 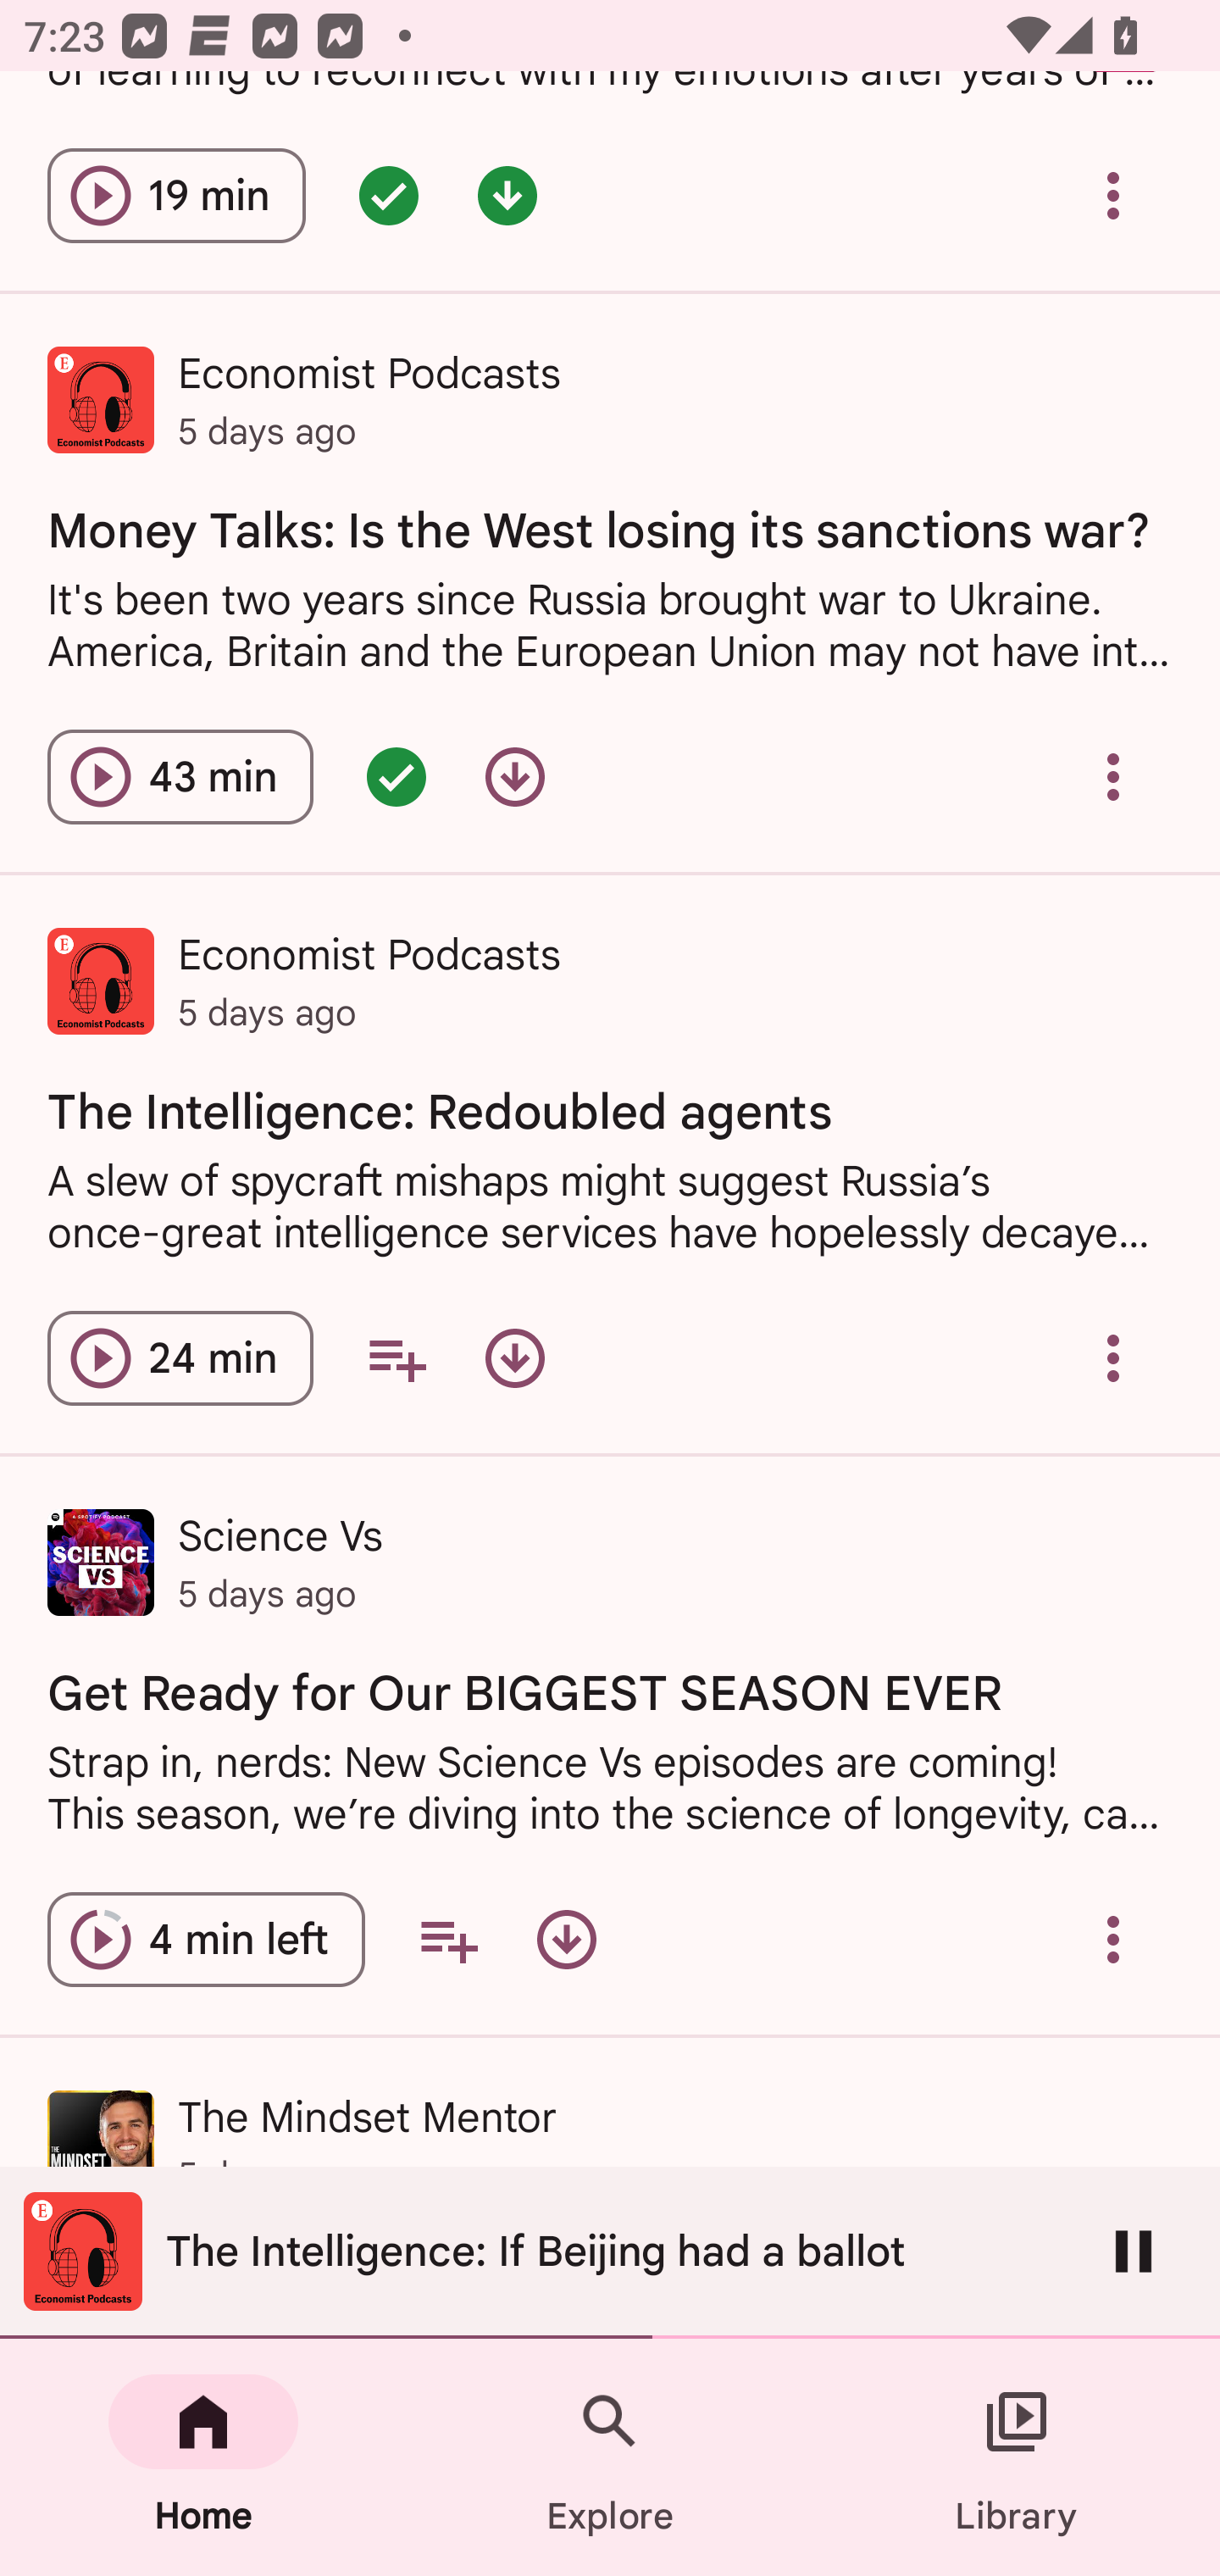 I want to click on Download episode, so click(x=515, y=1359).